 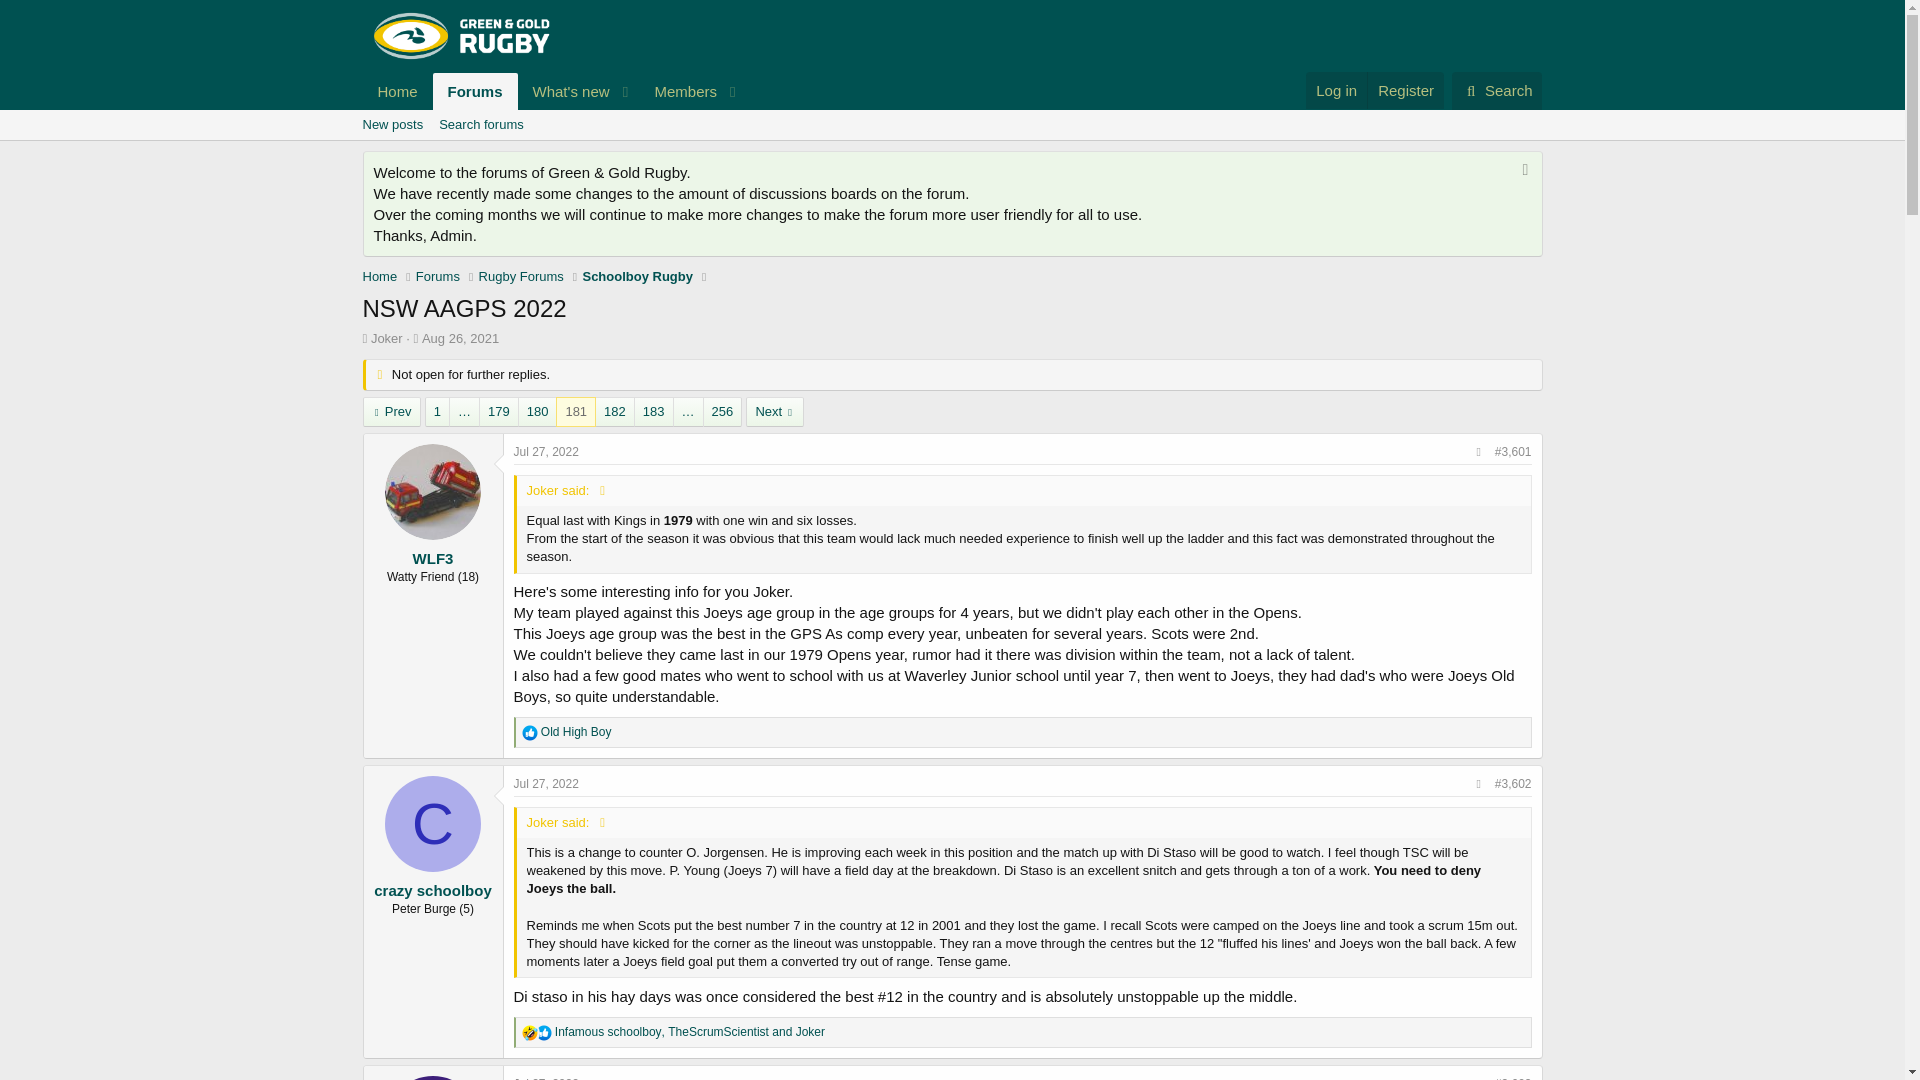 I want to click on Log in, so click(x=1336, y=90).